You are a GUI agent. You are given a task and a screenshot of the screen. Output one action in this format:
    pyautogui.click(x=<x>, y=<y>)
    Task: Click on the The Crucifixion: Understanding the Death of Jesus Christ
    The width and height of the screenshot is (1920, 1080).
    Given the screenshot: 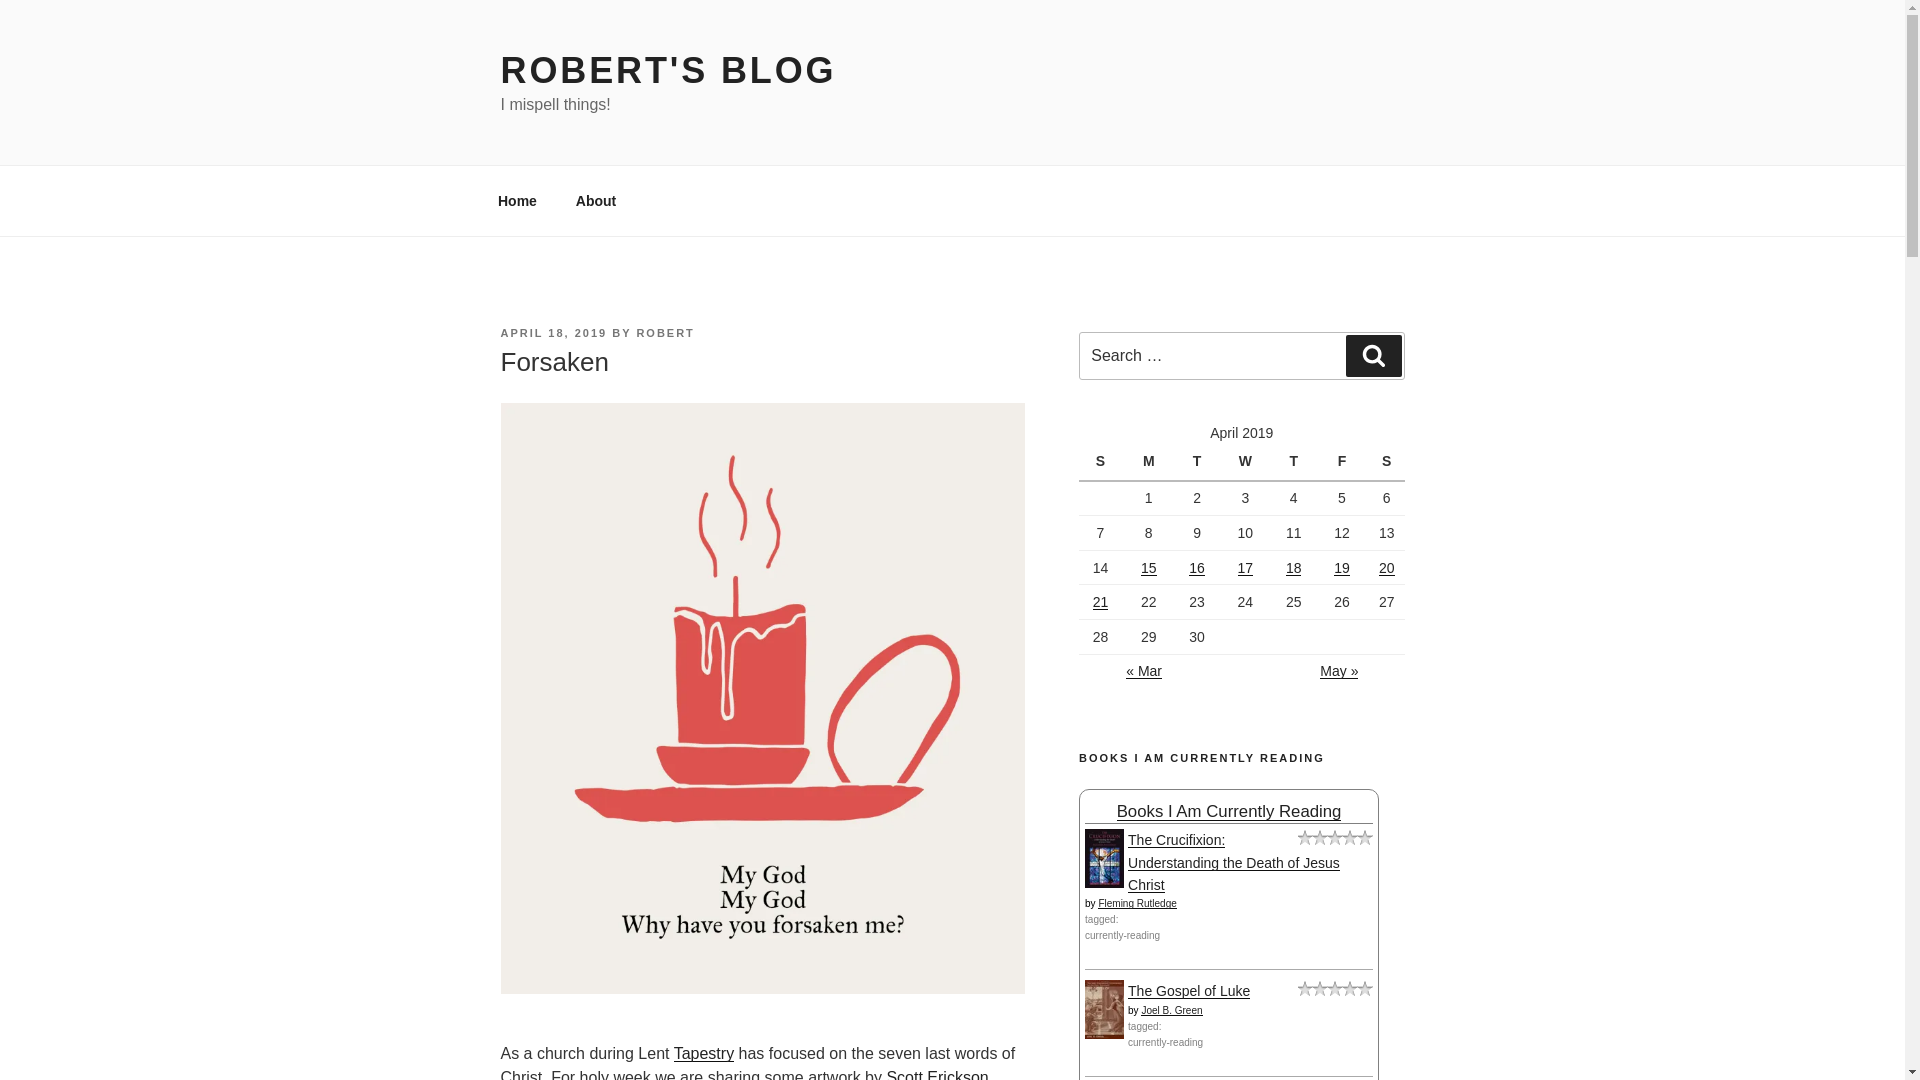 What is the action you would take?
    pyautogui.click(x=1234, y=862)
    